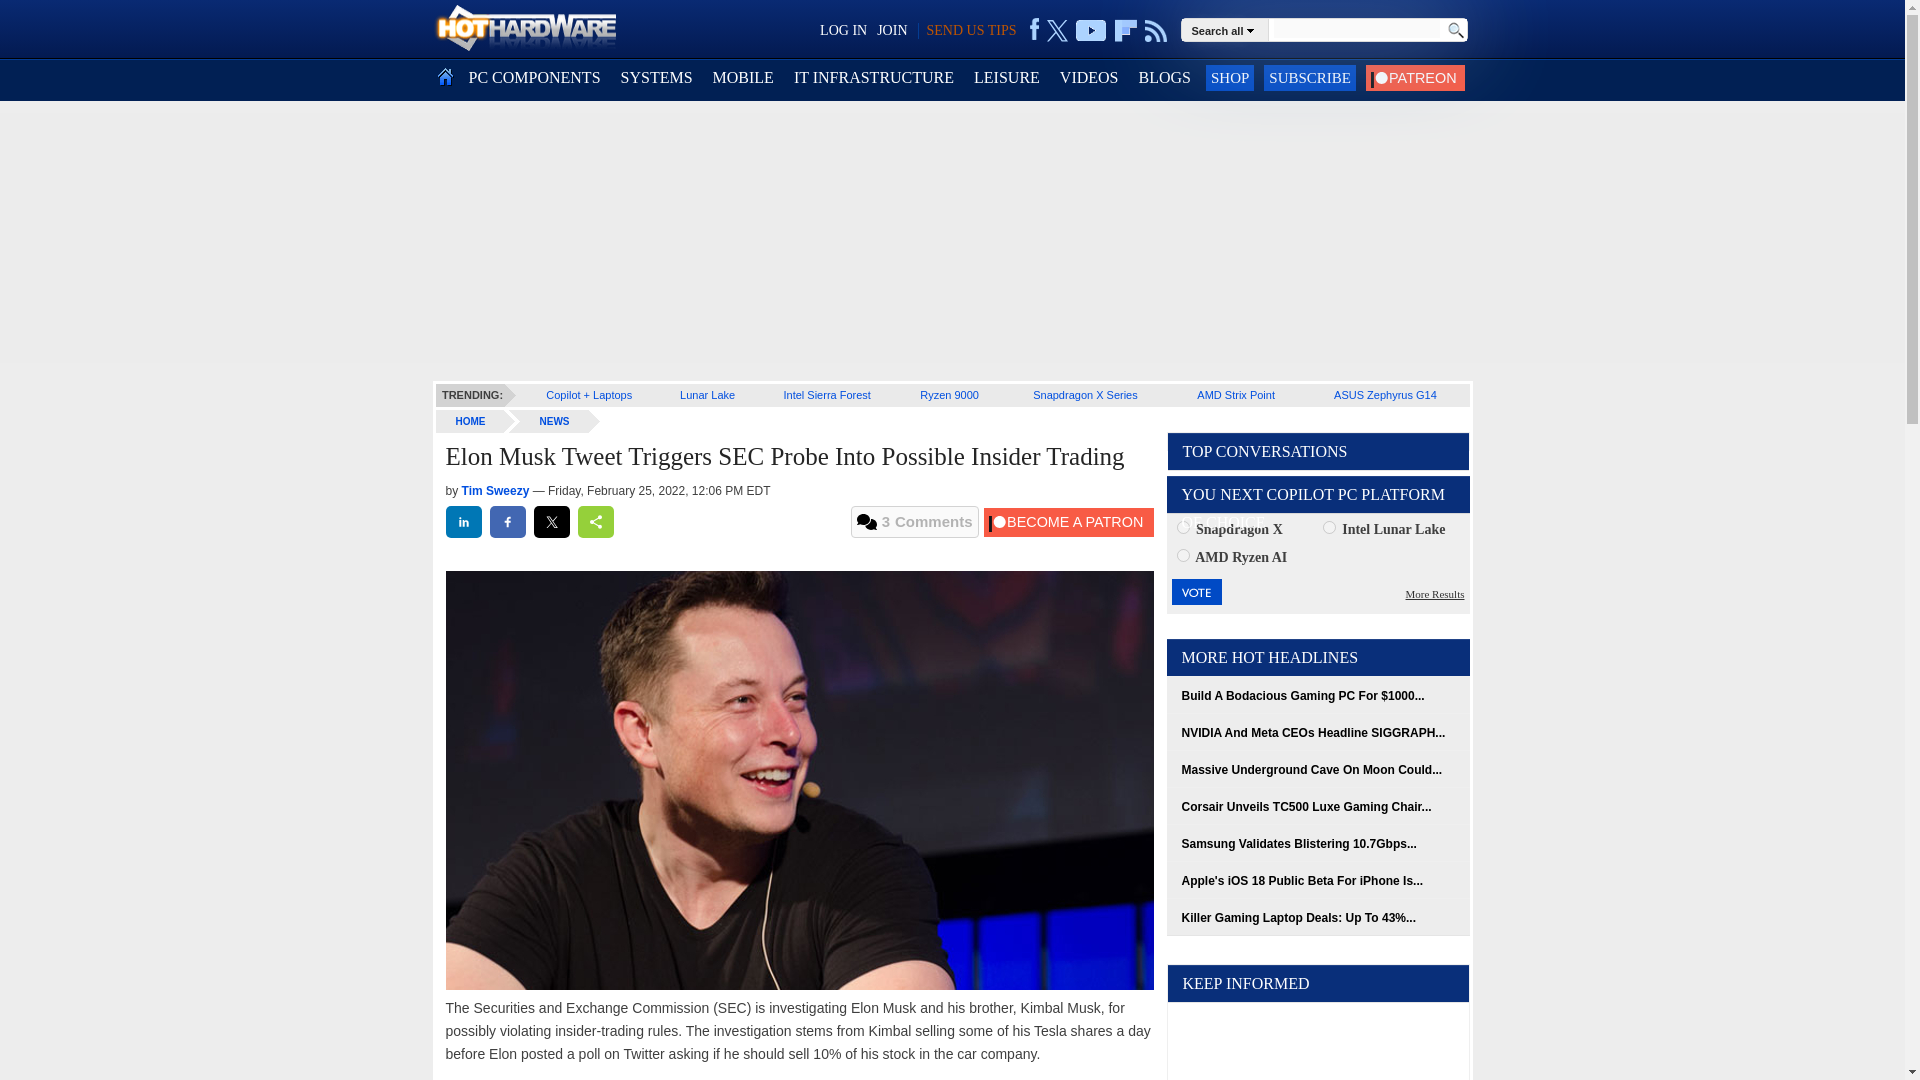 This screenshot has height=1080, width=1920. I want to click on Comments, so click(914, 522).